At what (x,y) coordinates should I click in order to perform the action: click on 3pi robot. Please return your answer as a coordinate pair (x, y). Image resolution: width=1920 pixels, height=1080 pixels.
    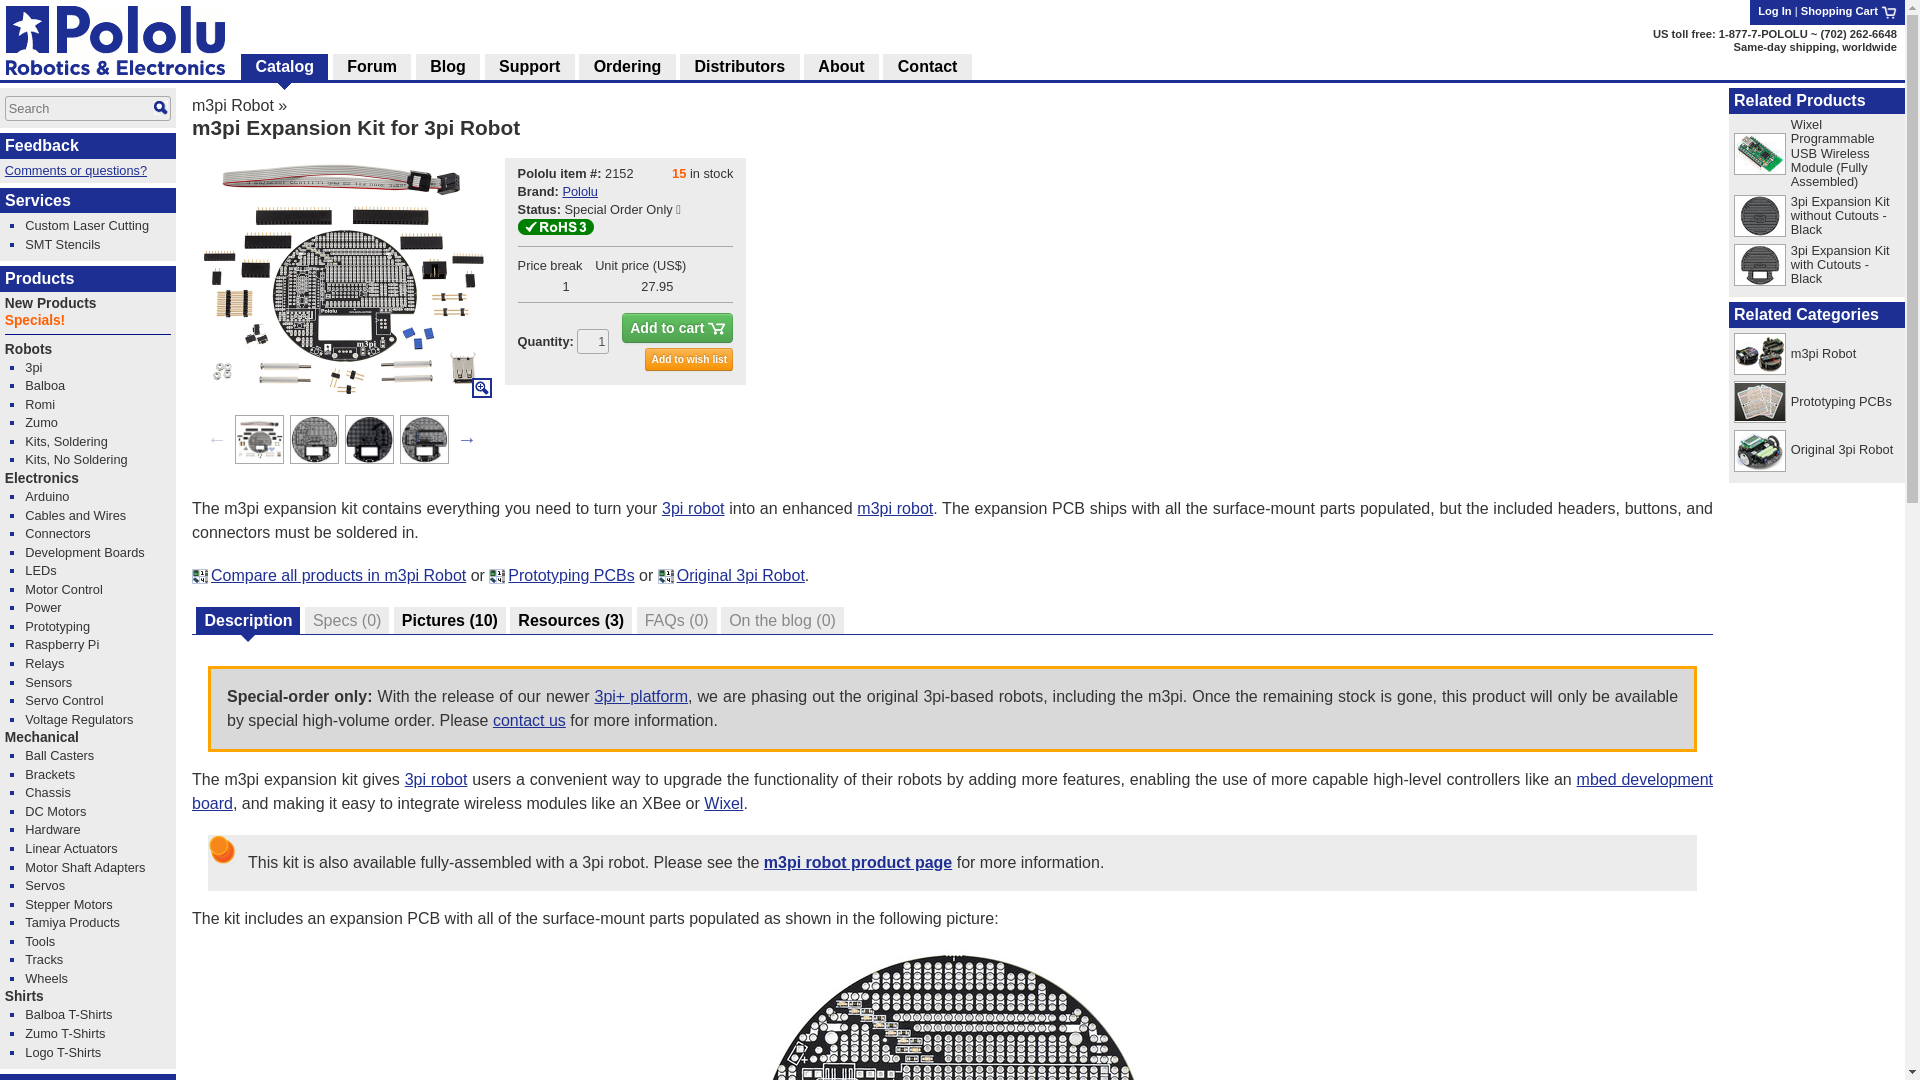
    Looking at the image, I should click on (694, 508).